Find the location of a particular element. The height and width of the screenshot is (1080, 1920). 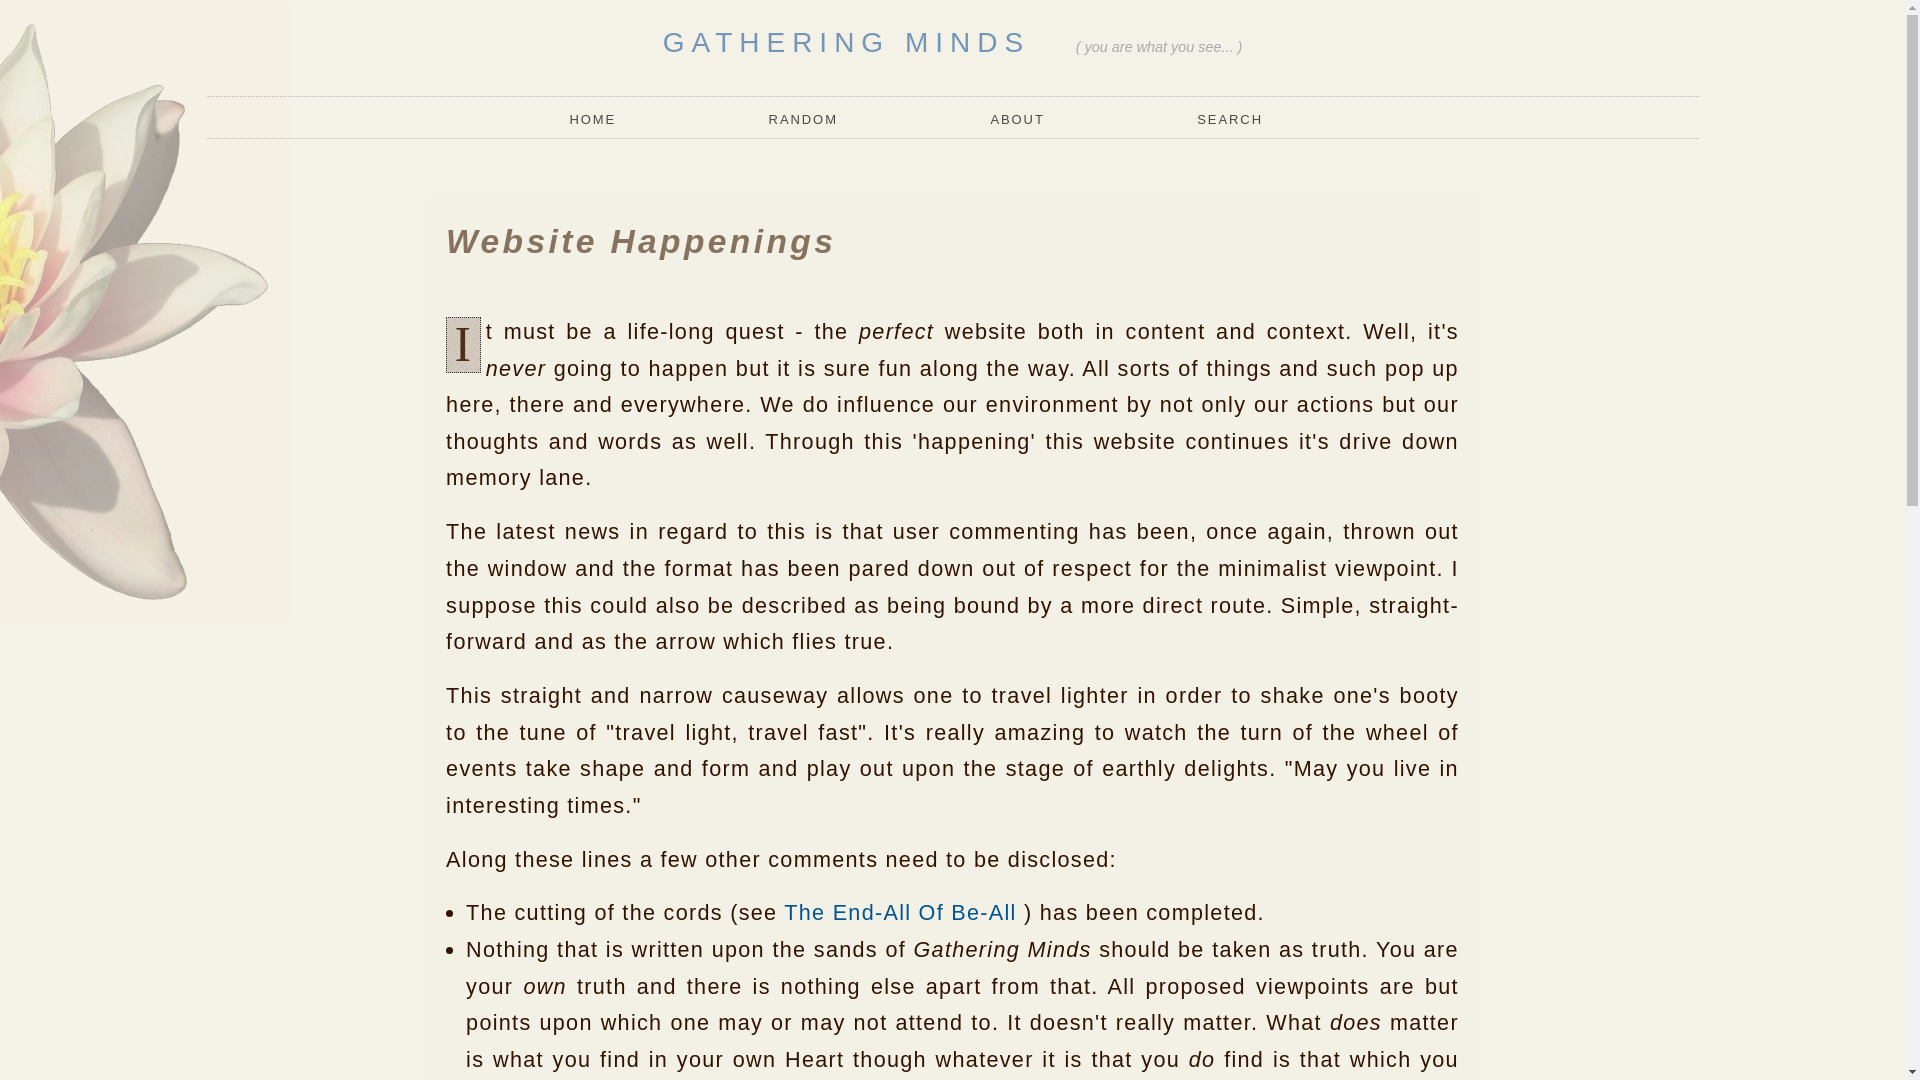

The End-All Of Be-All is located at coordinates (899, 912).